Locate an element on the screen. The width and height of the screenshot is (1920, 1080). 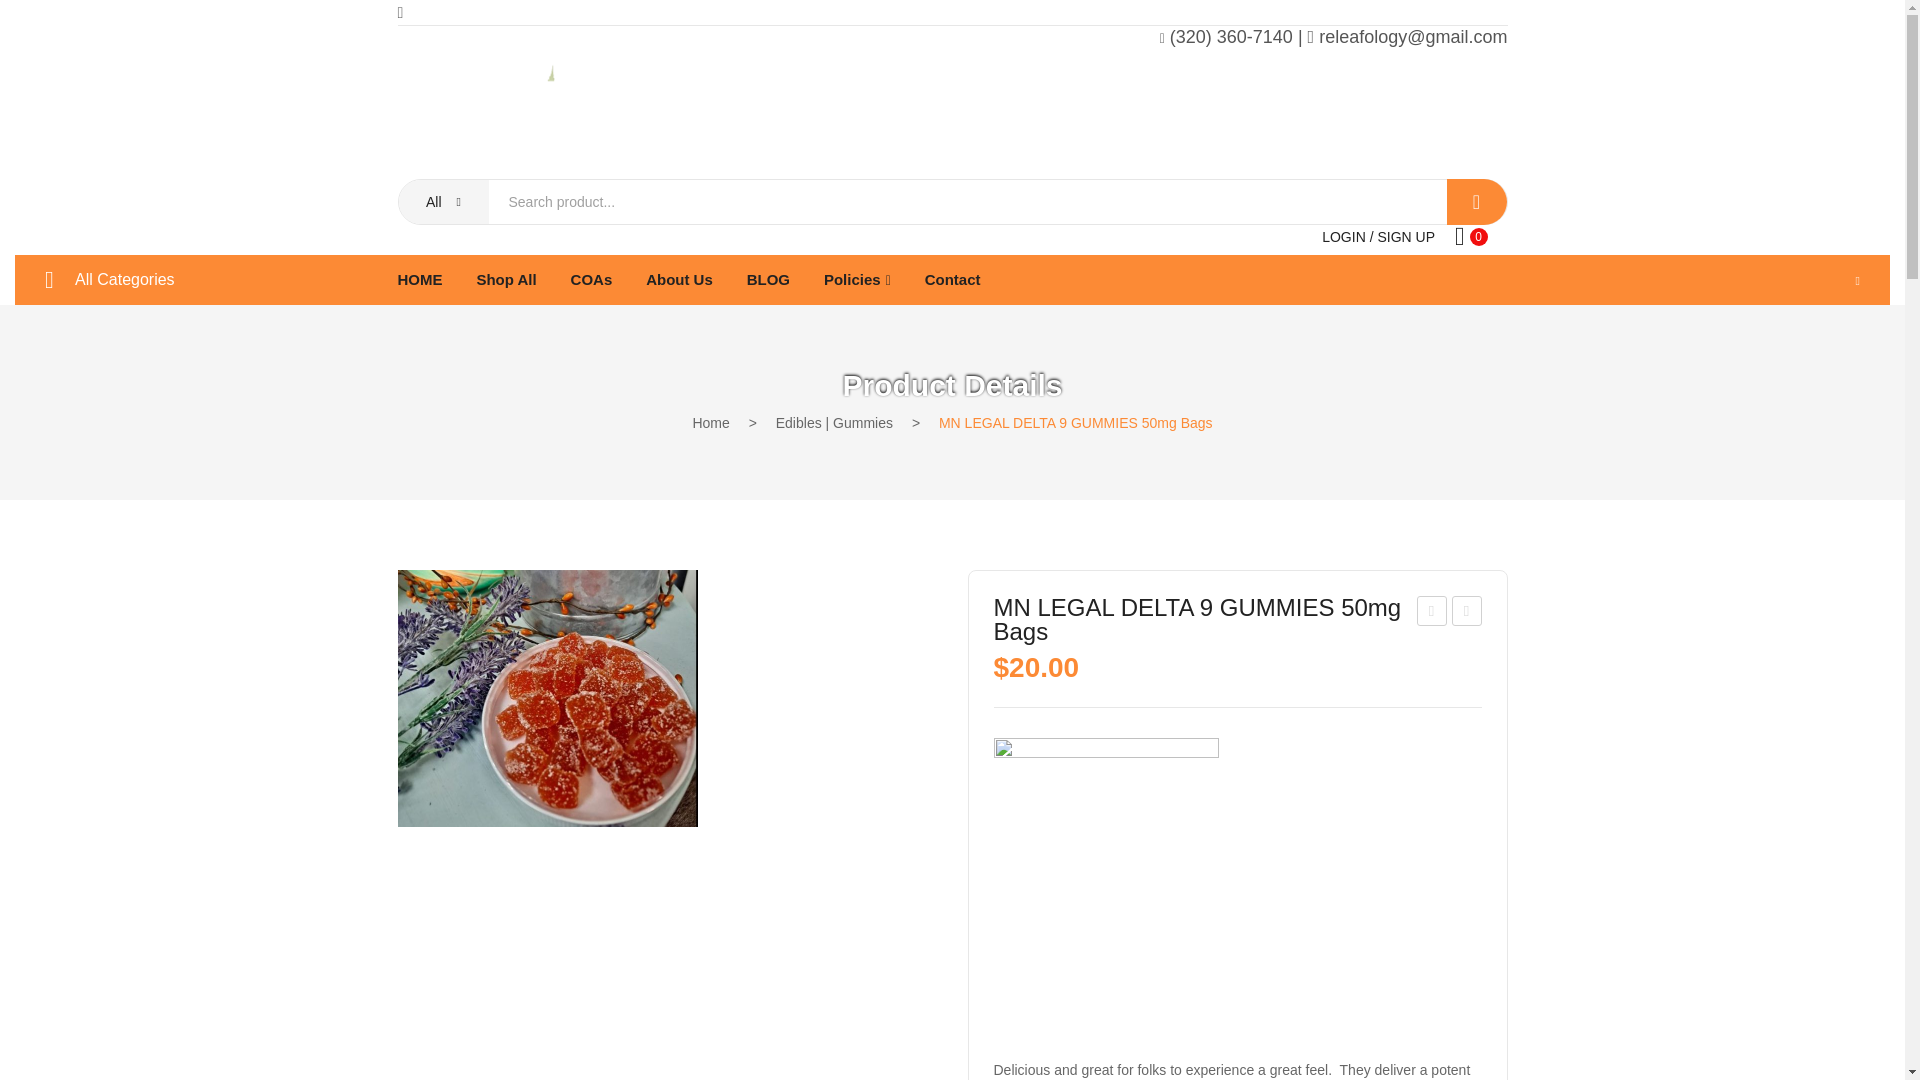
0 is located at coordinates (1472, 236).